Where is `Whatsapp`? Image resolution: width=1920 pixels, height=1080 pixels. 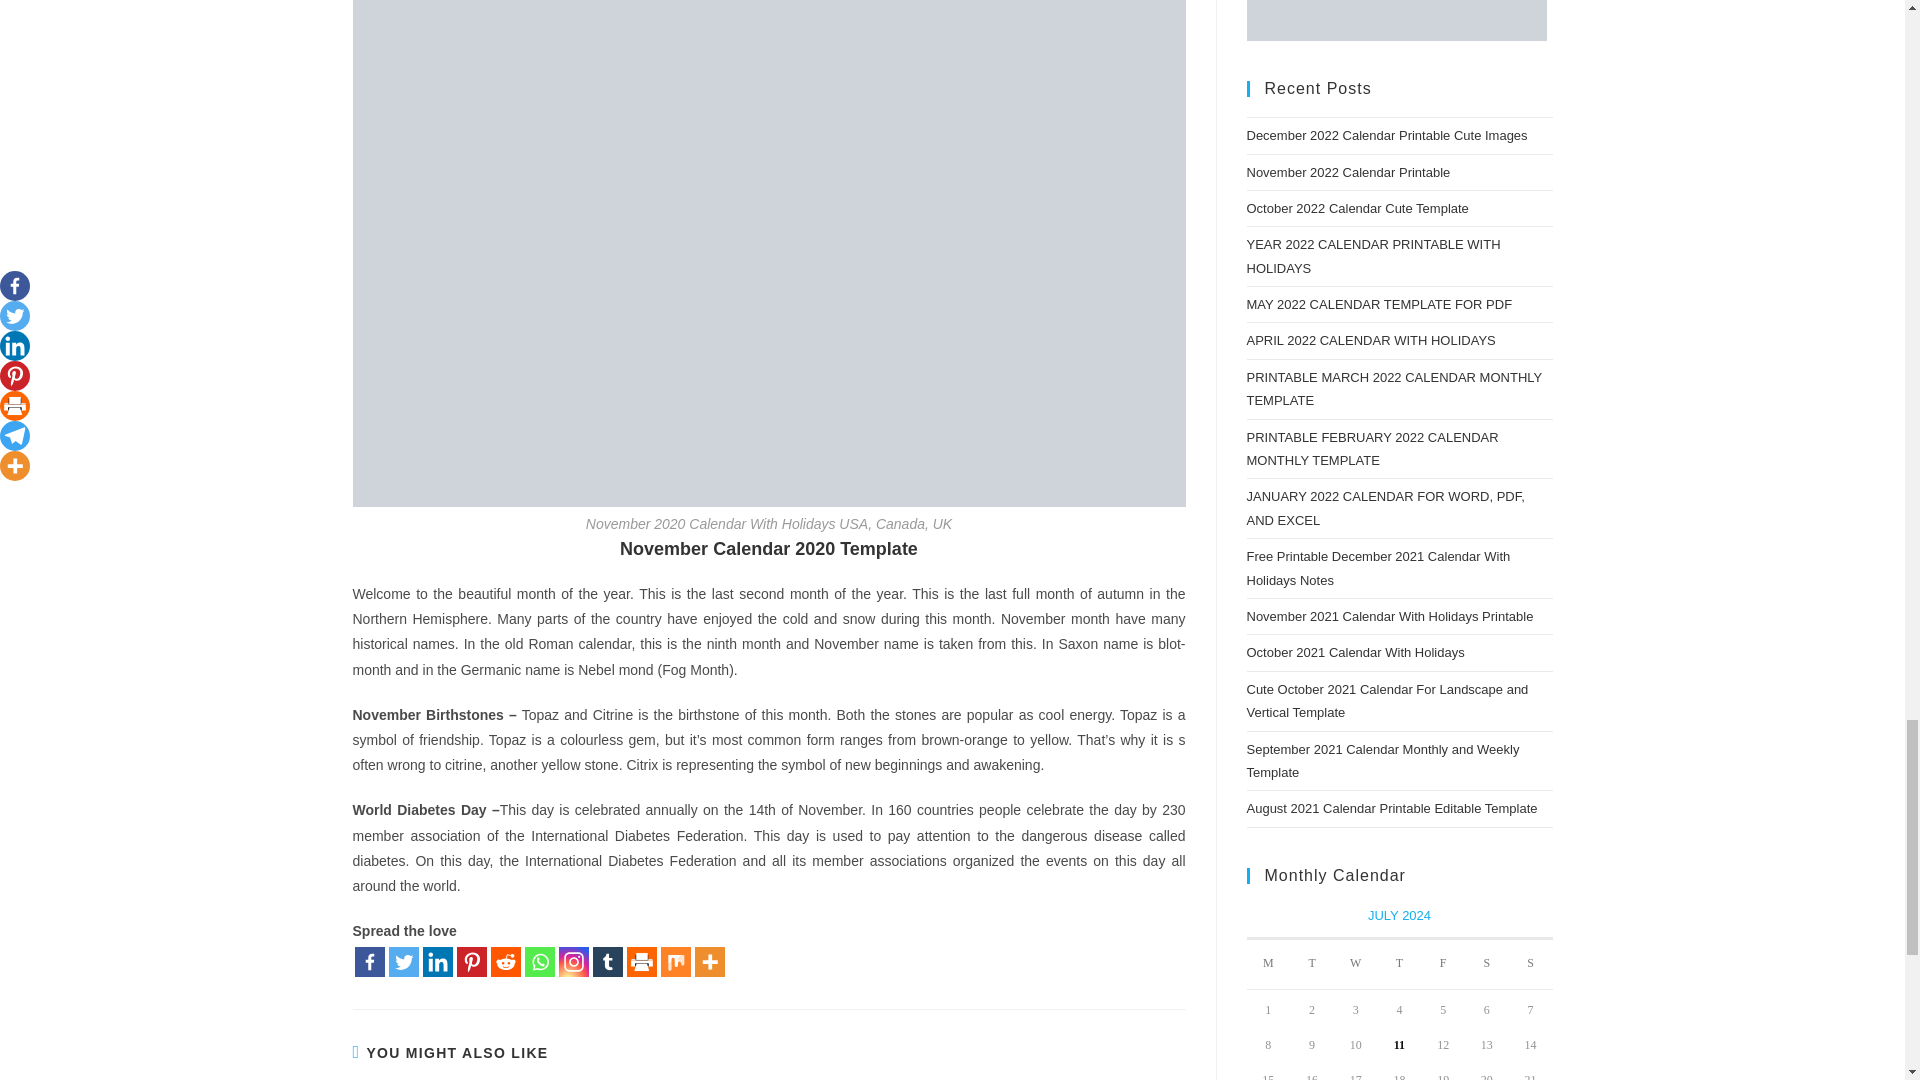 Whatsapp is located at coordinates (539, 962).